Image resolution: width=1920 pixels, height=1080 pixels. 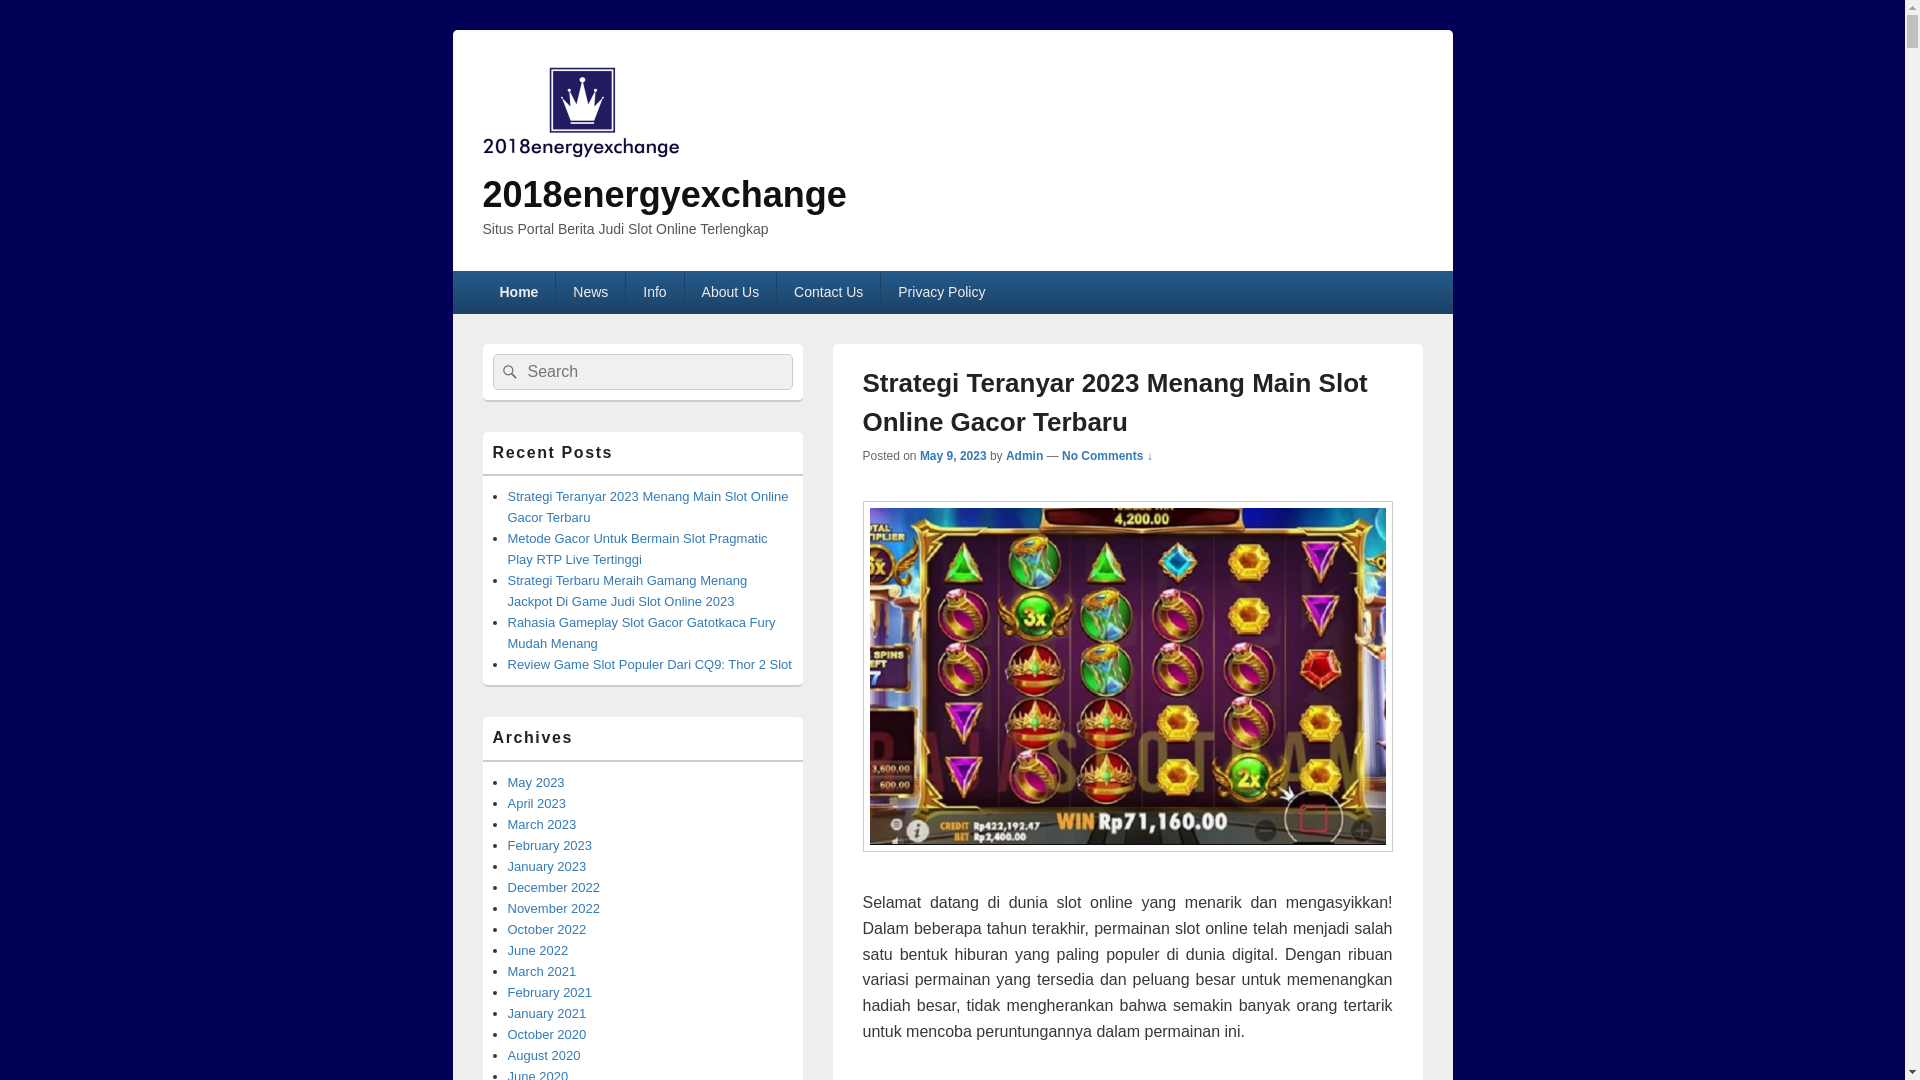 What do you see at coordinates (1114, 402) in the screenshot?
I see `Strategi Teranyar 2023 Menang Main Slot Online Gacor Terbaru` at bounding box center [1114, 402].